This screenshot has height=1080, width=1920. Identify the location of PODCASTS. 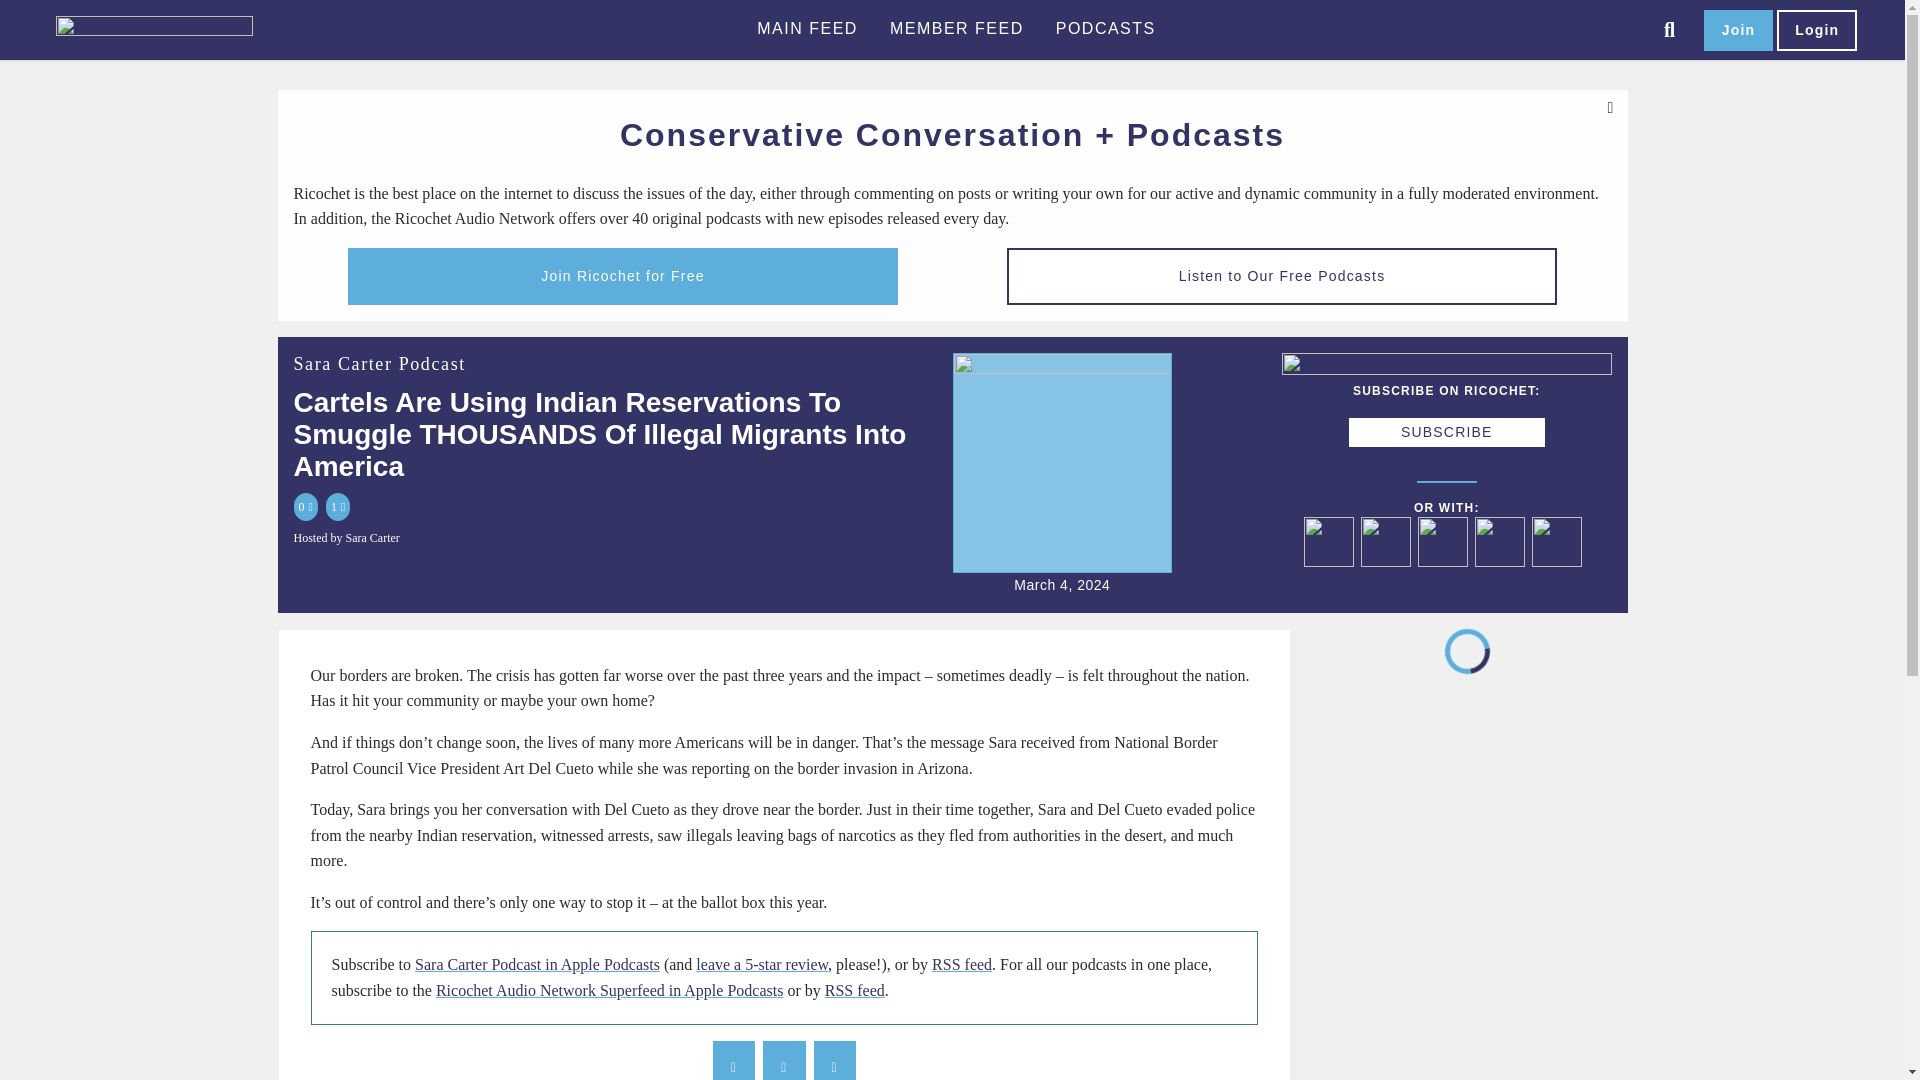
(1106, 29).